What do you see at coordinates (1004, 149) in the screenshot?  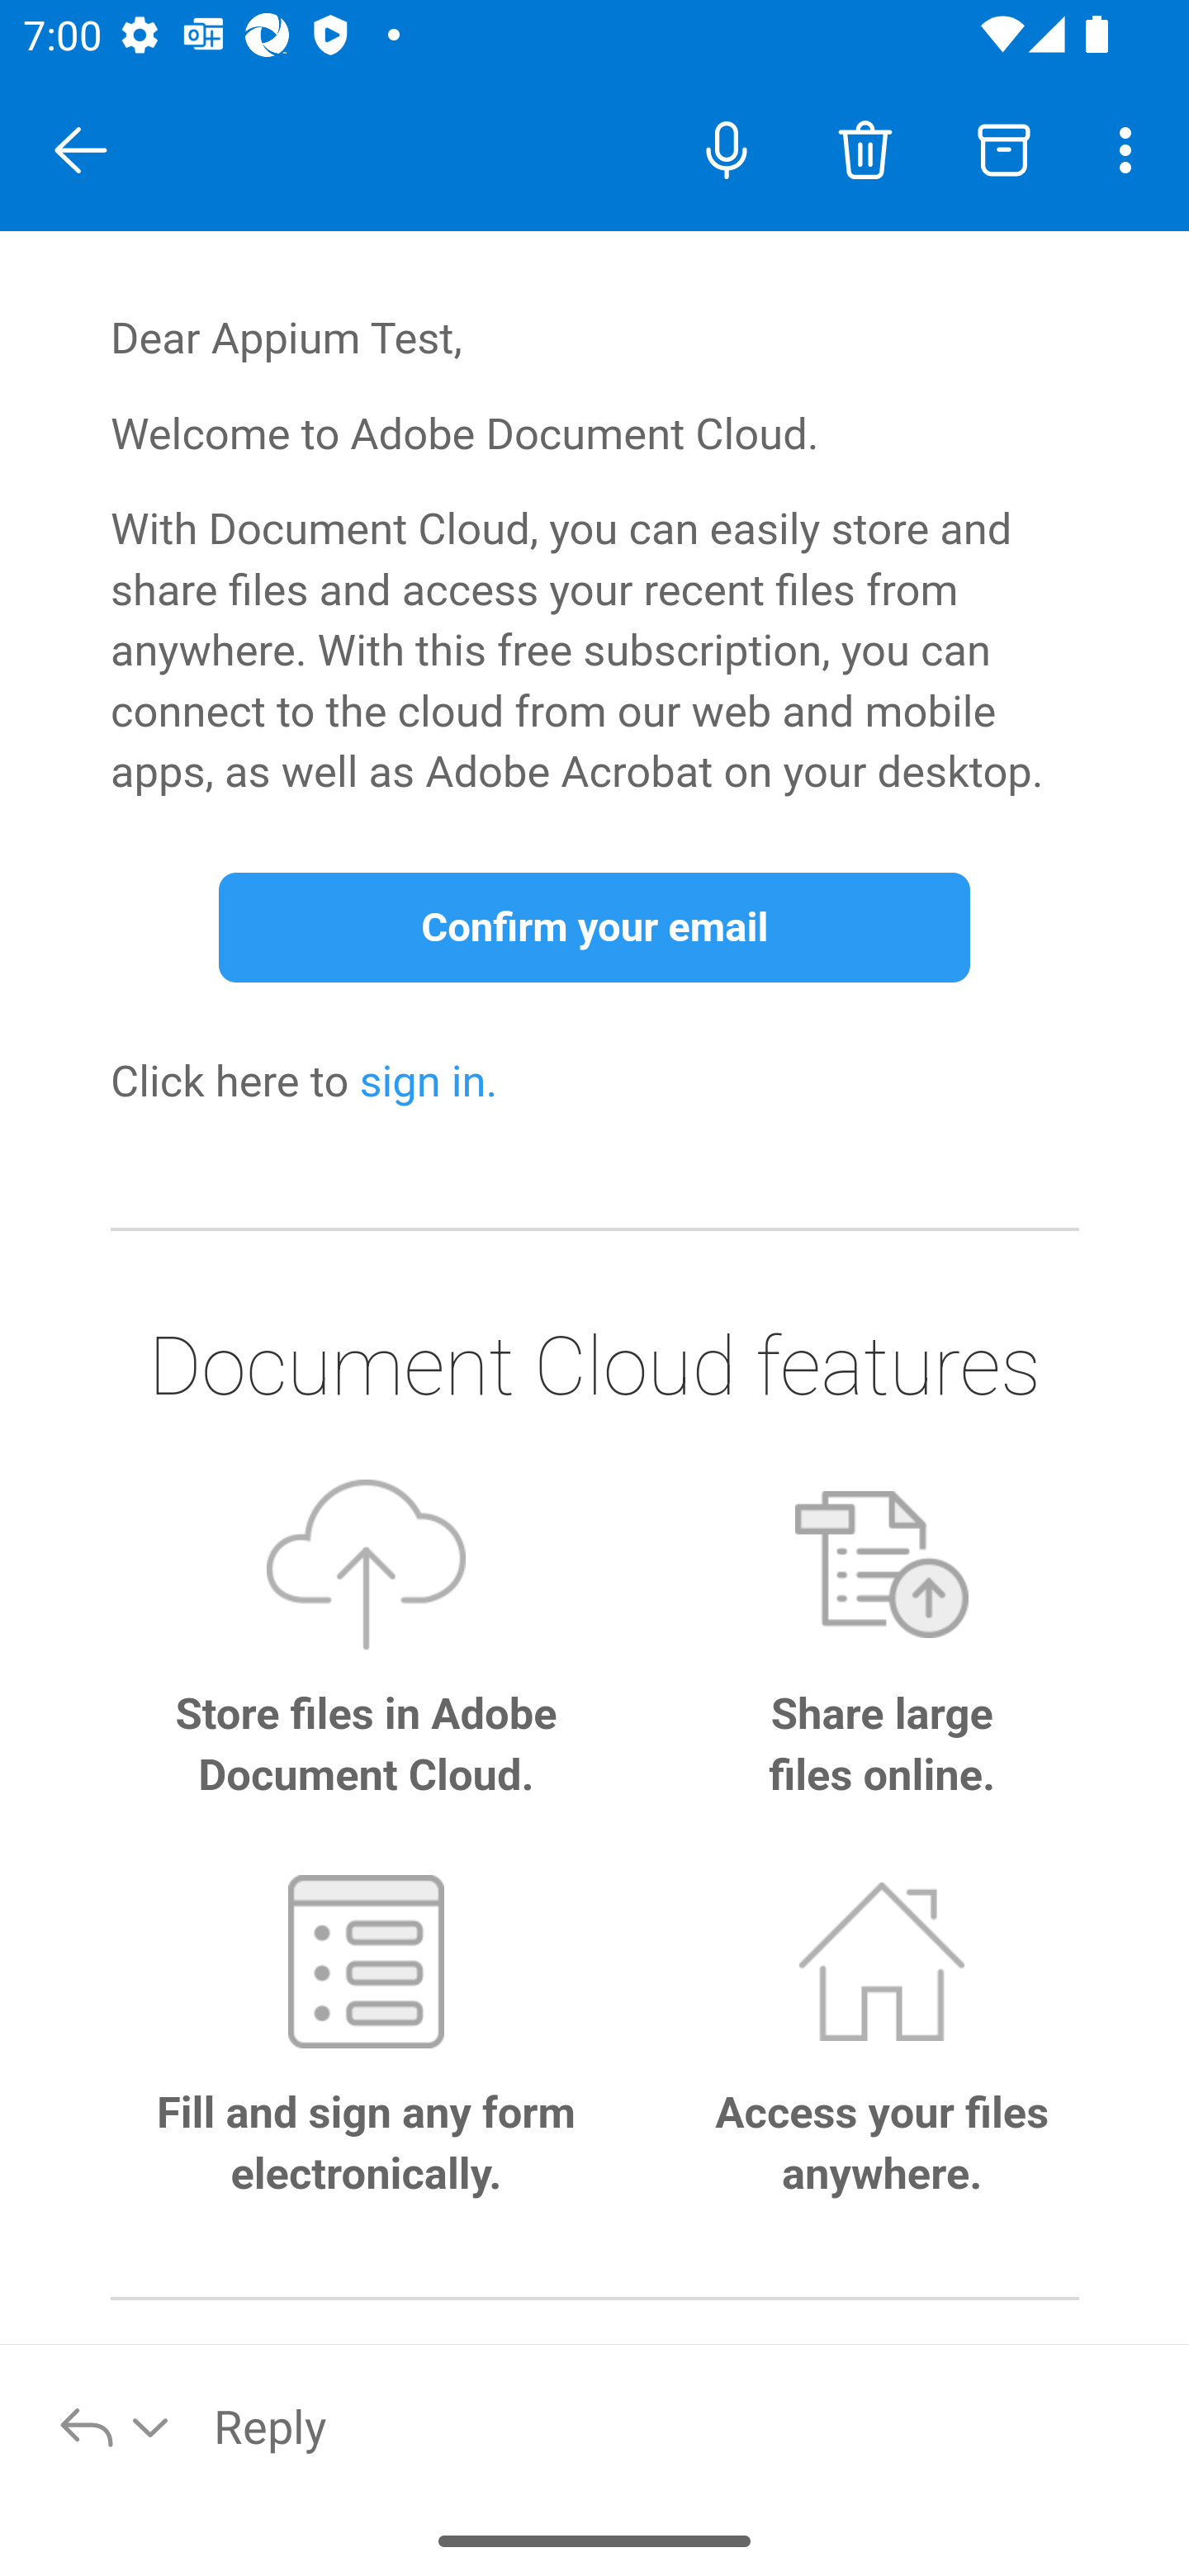 I see `Archive` at bounding box center [1004, 149].